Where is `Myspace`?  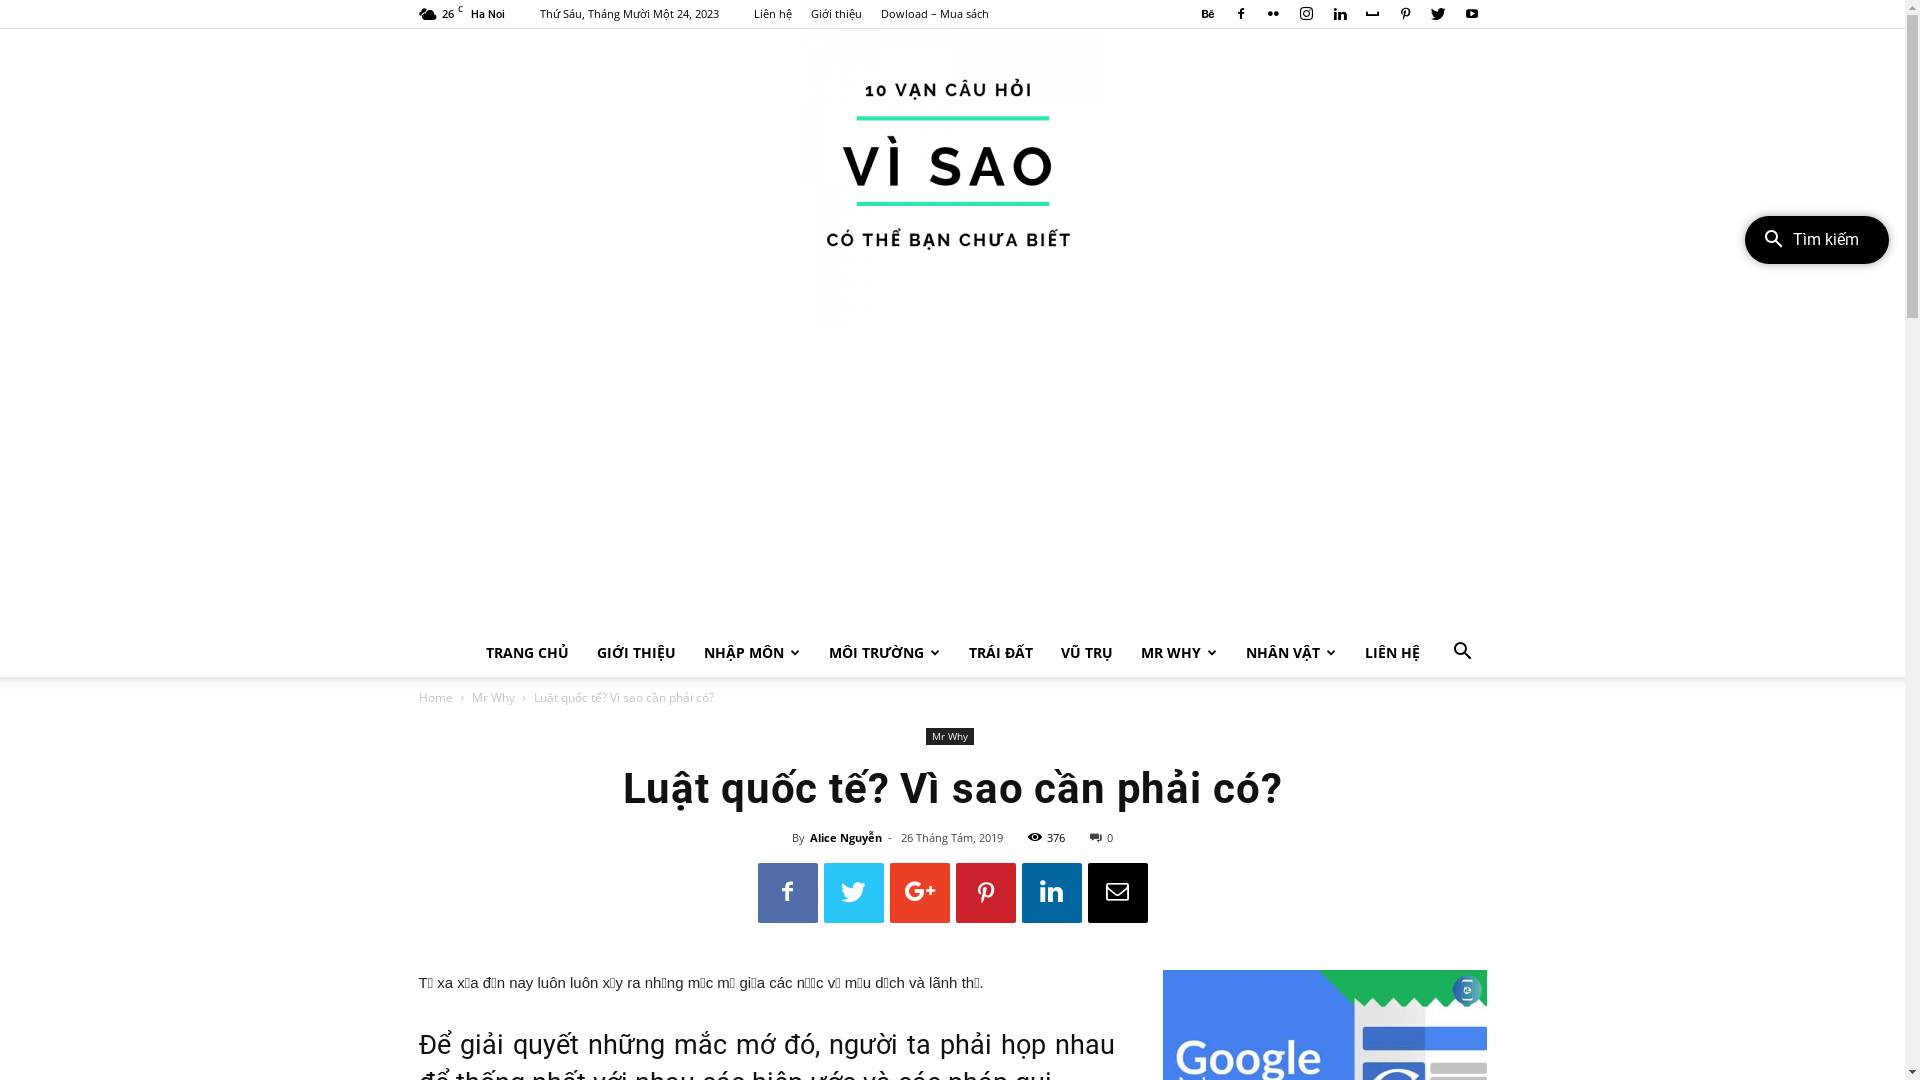 Myspace is located at coordinates (1373, 14).